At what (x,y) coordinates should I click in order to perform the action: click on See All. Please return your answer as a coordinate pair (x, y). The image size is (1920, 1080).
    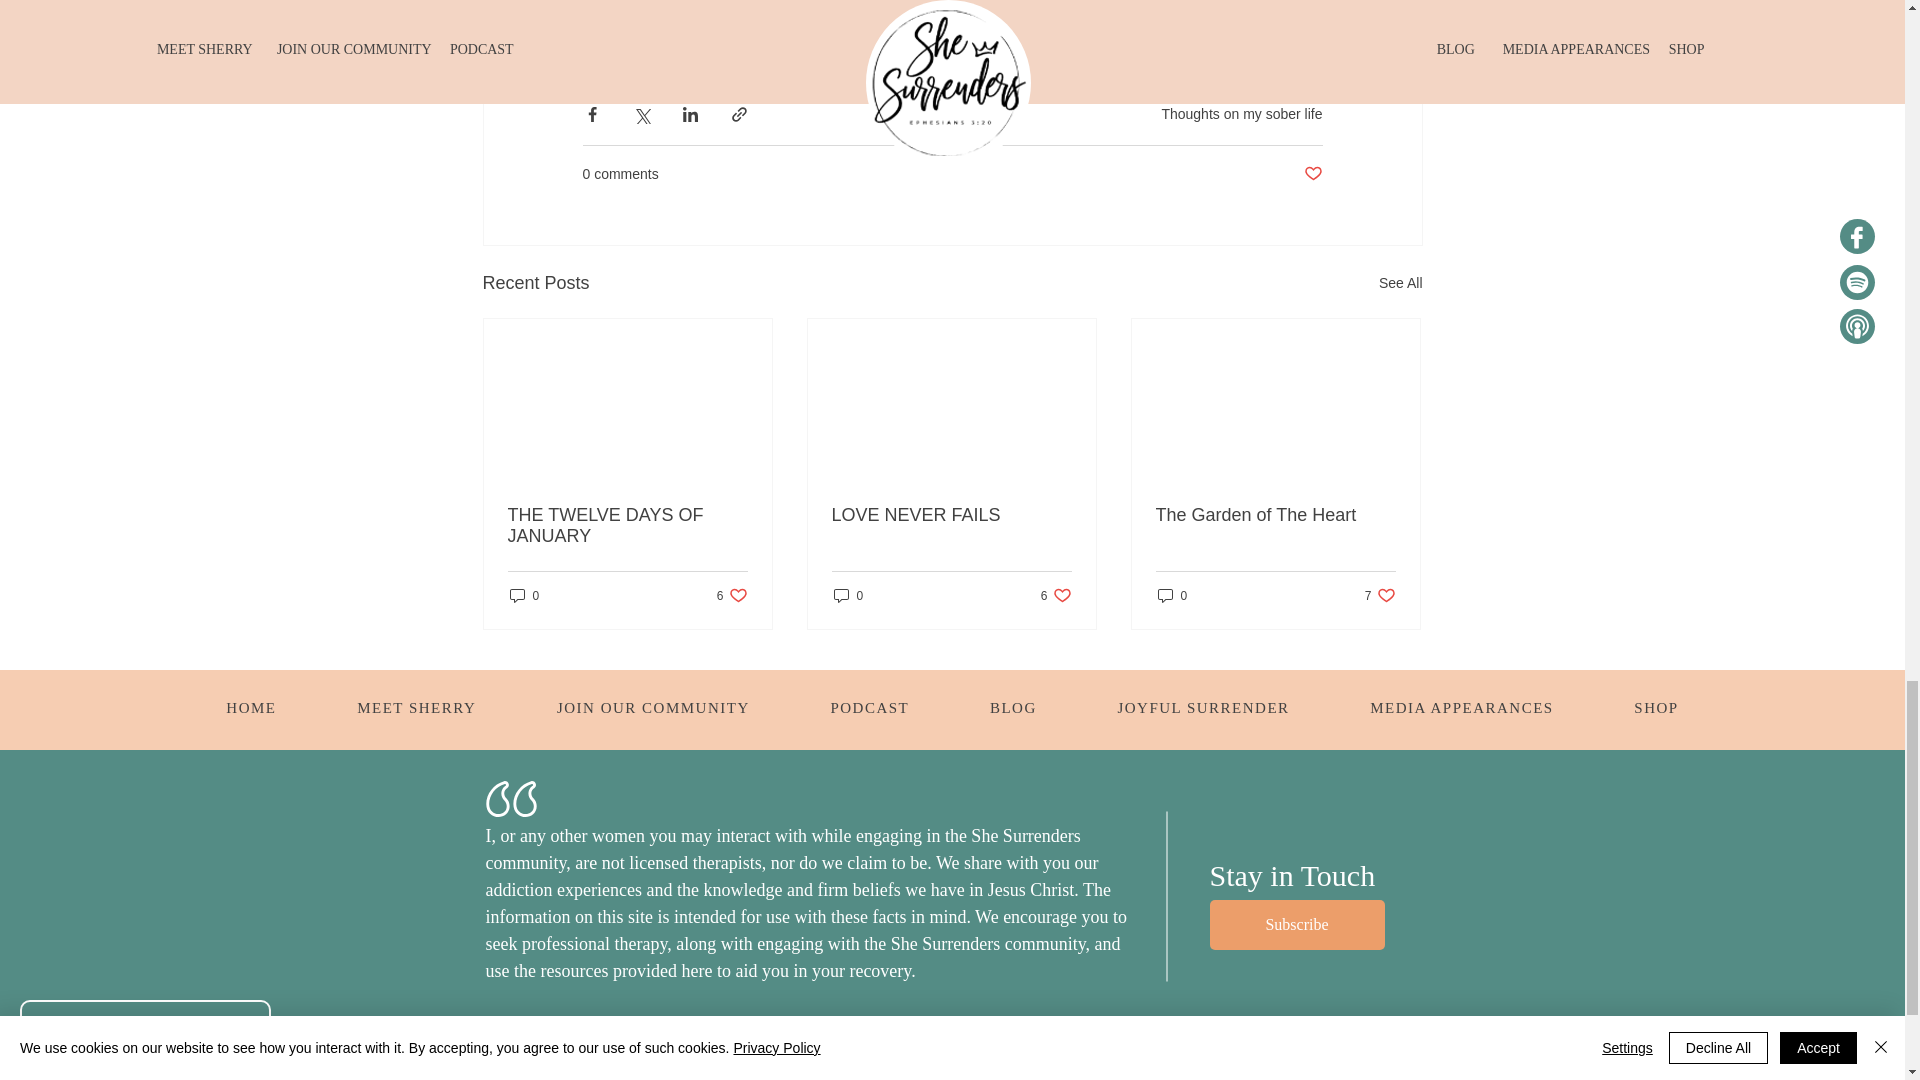
    Looking at the image, I should click on (251, 710).